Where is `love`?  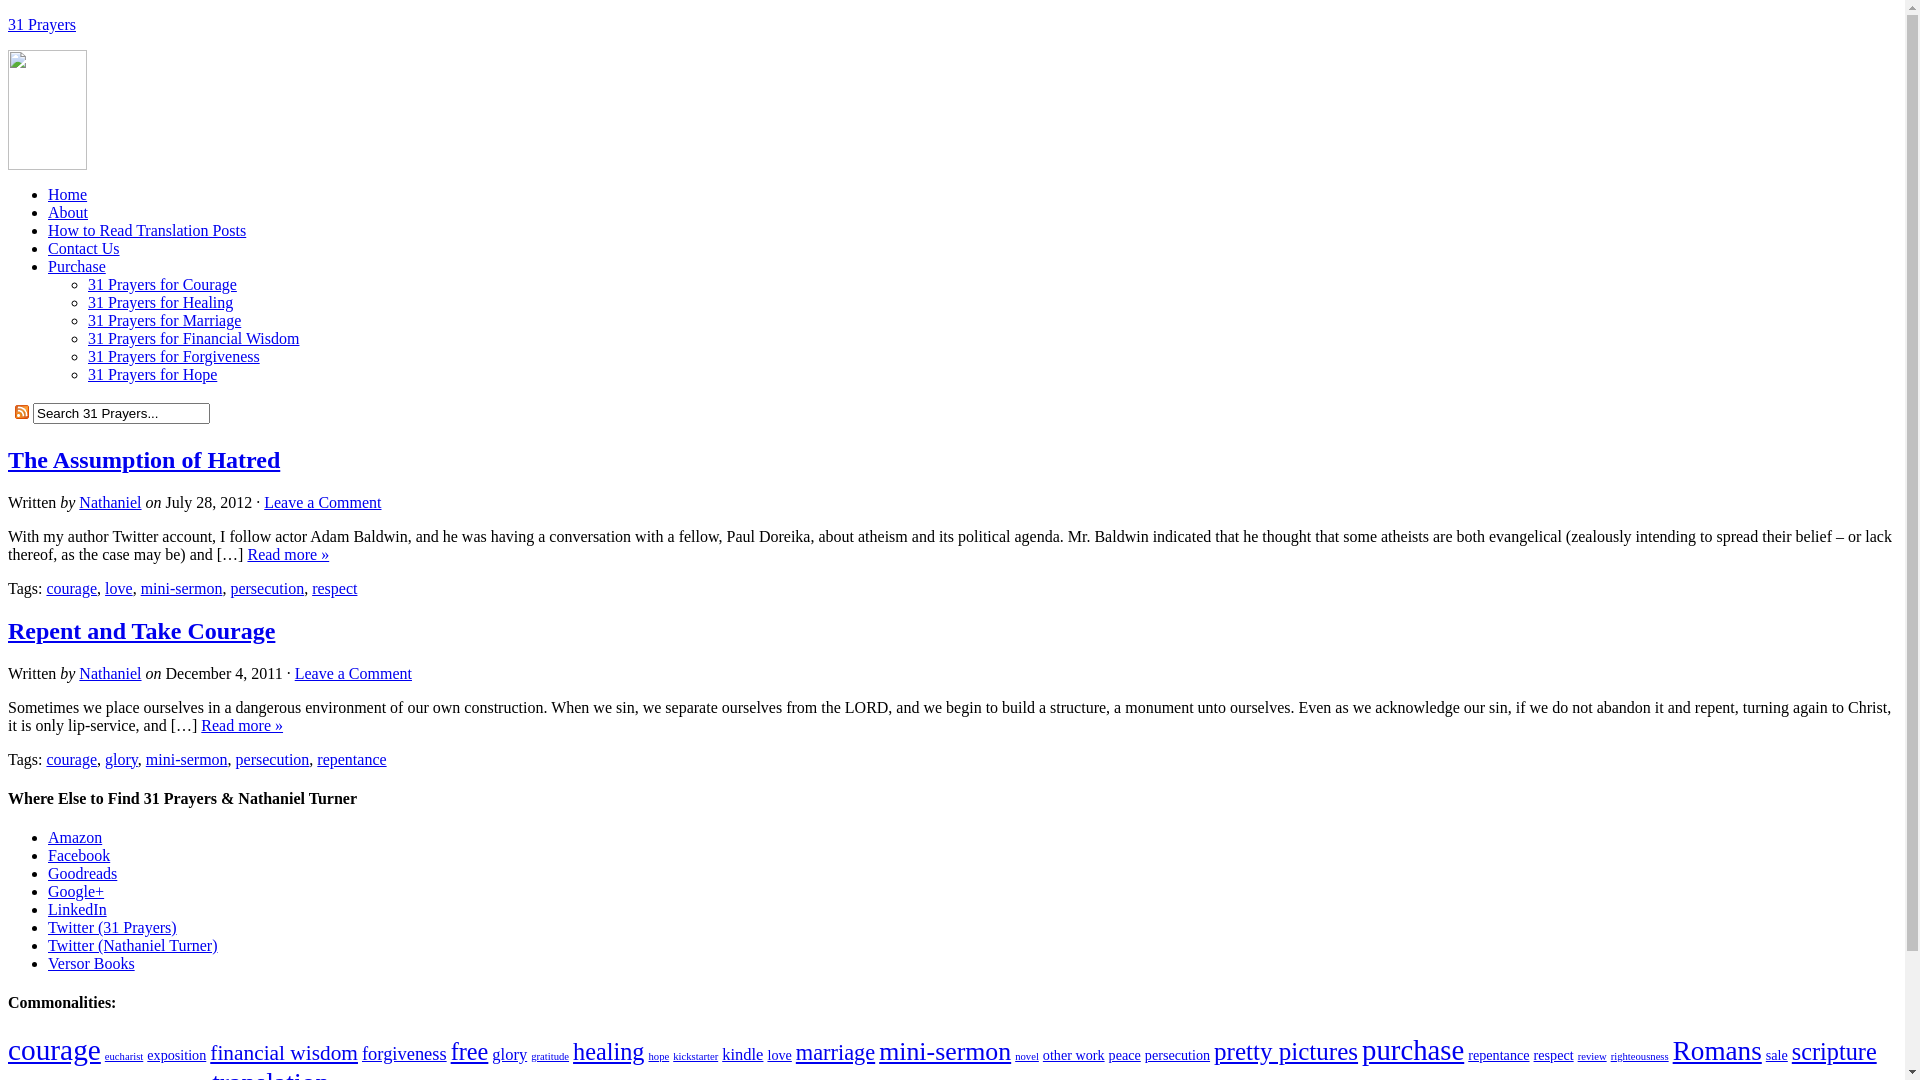 love is located at coordinates (779, 1055).